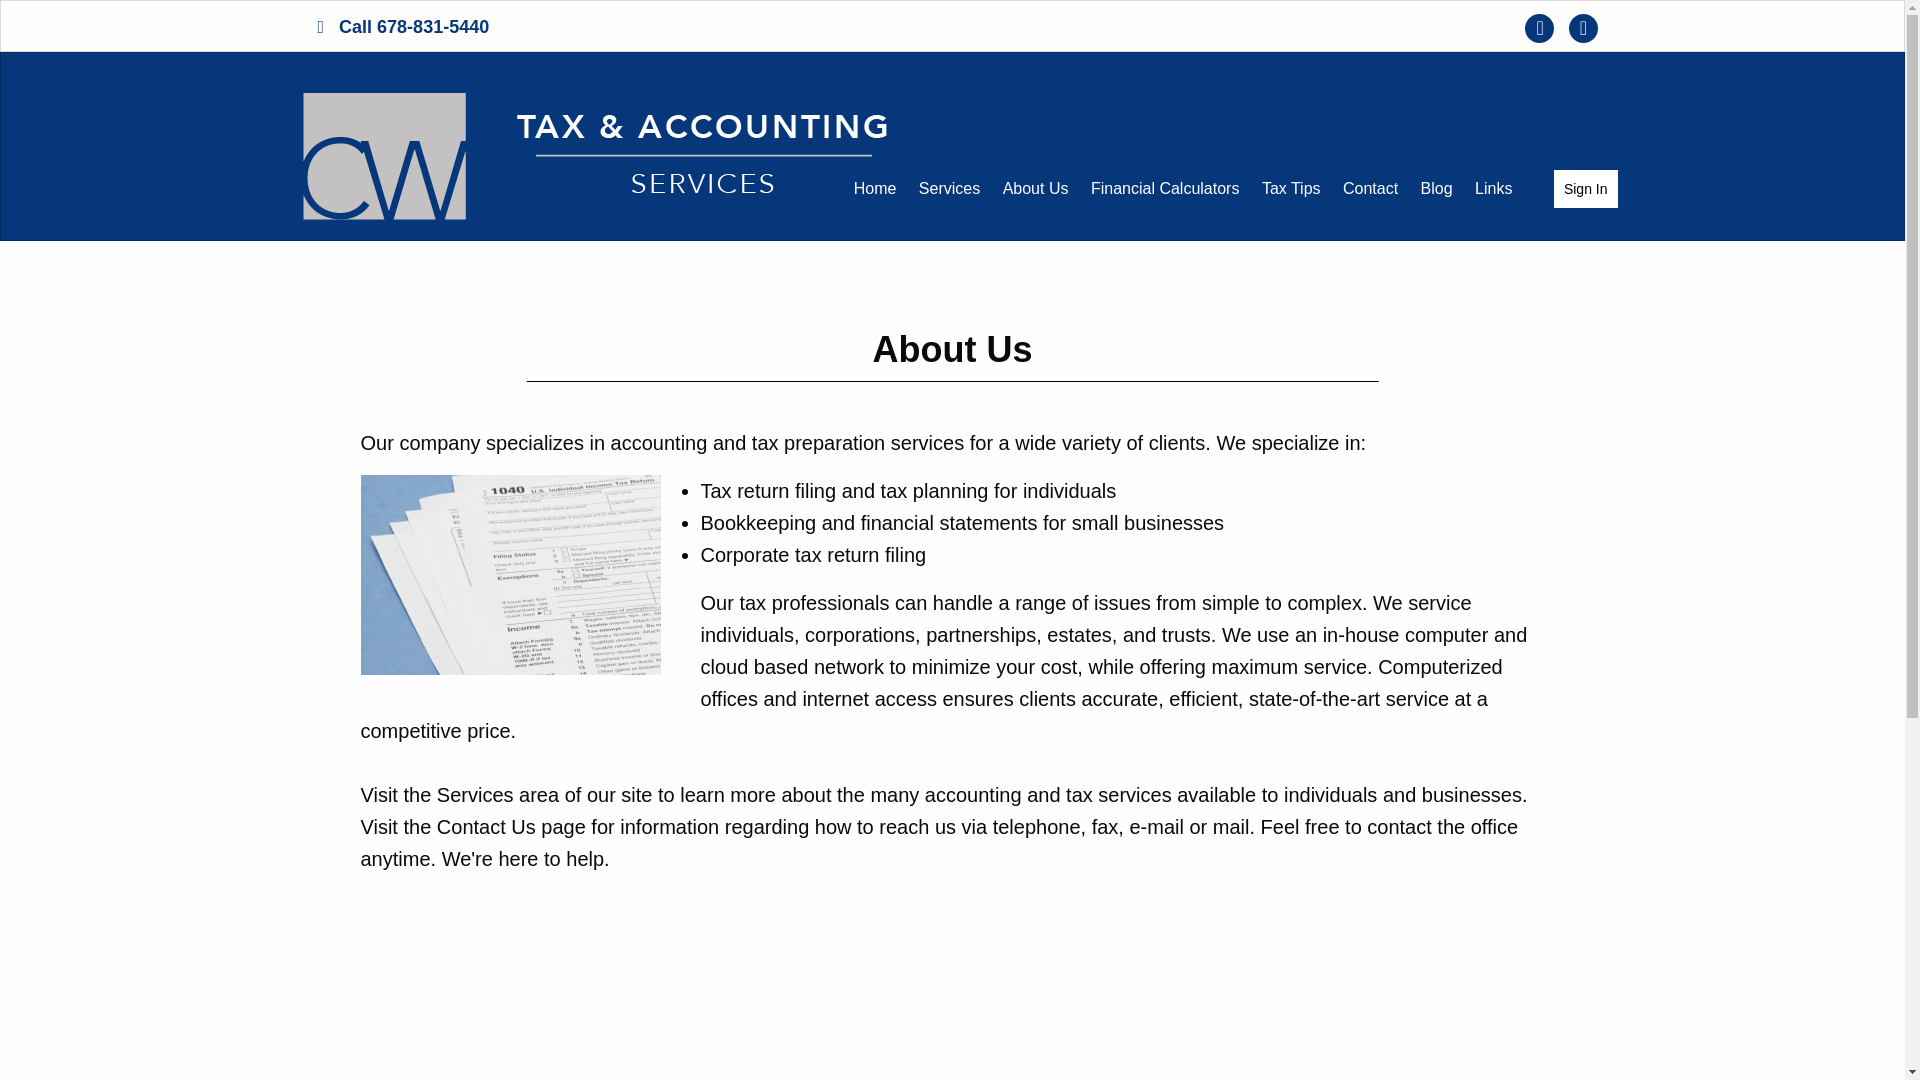  Describe the element at coordinates (875, 188) in the screenshot. I see `Home` at that location.